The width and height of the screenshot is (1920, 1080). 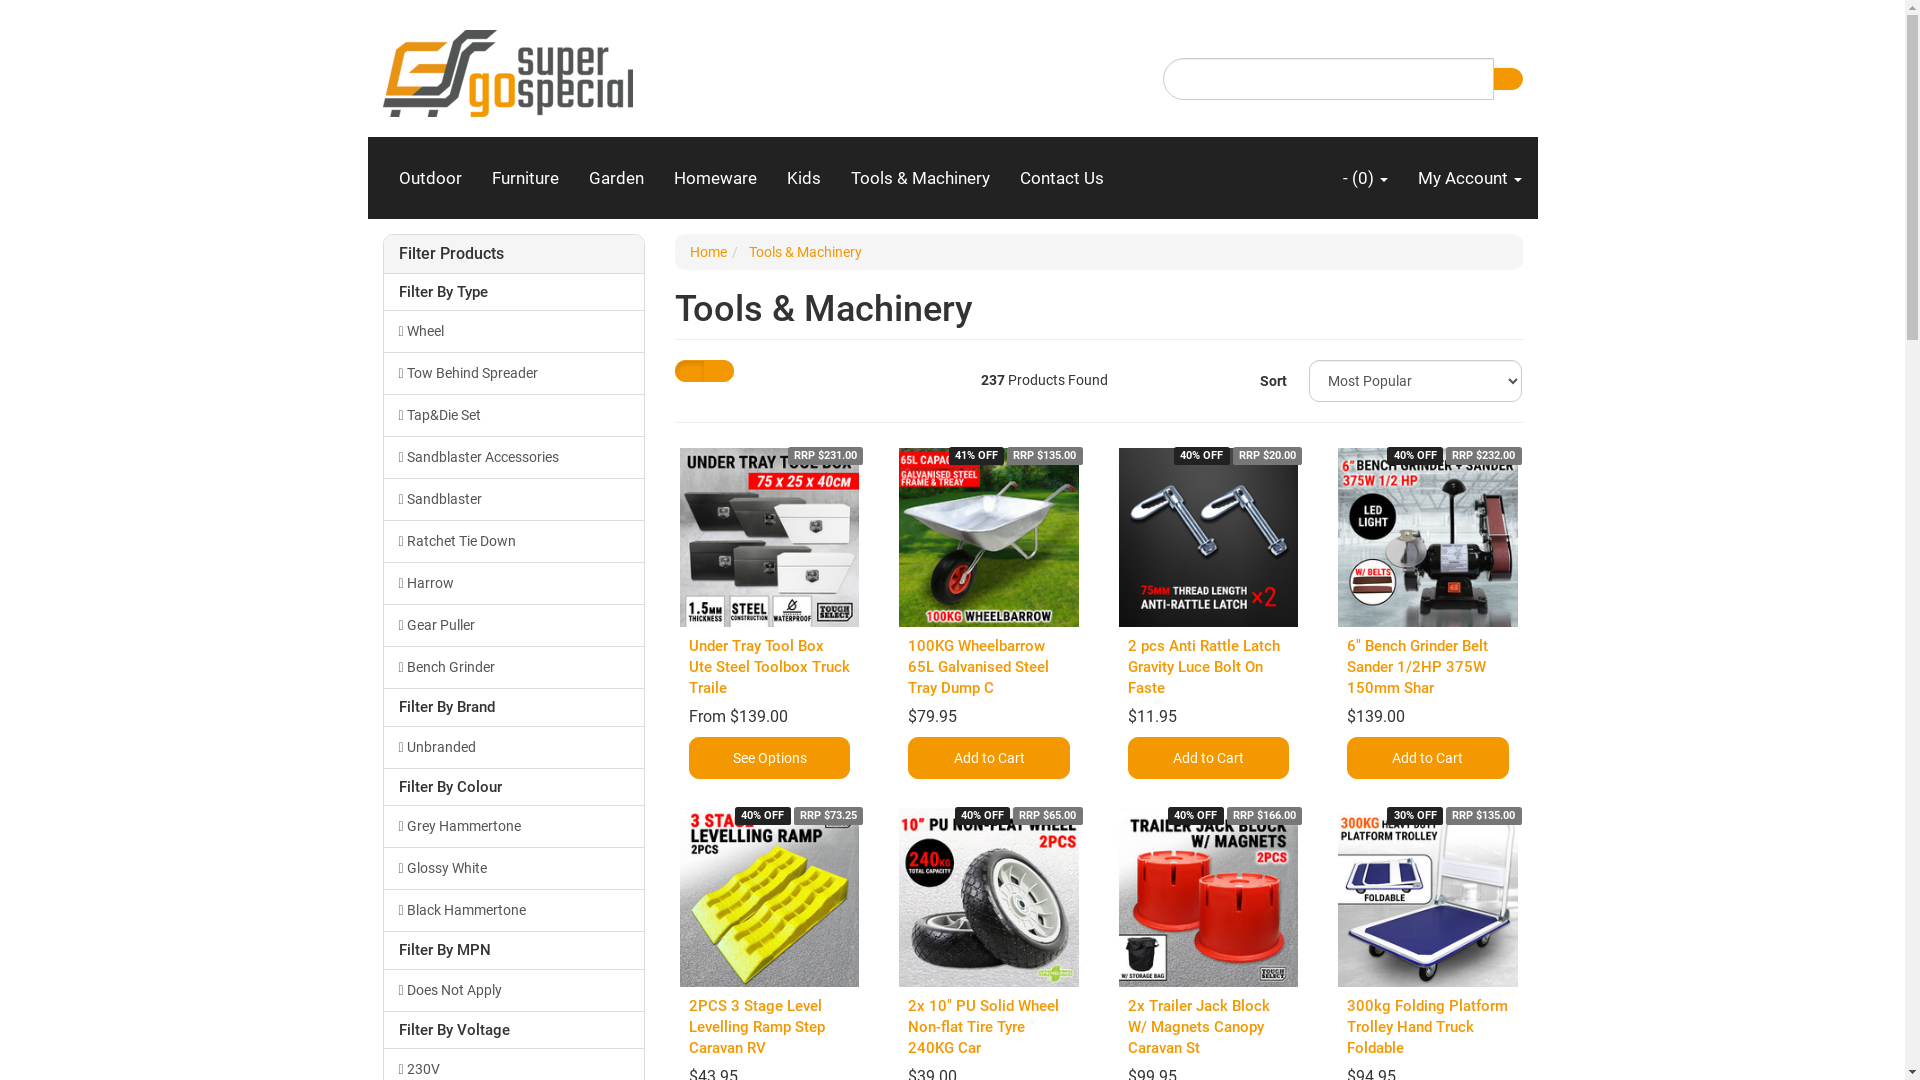 What do you see at coordinates (714, 178) in the screenshot?
I see `Homeware` at bounding box center [714, 178].